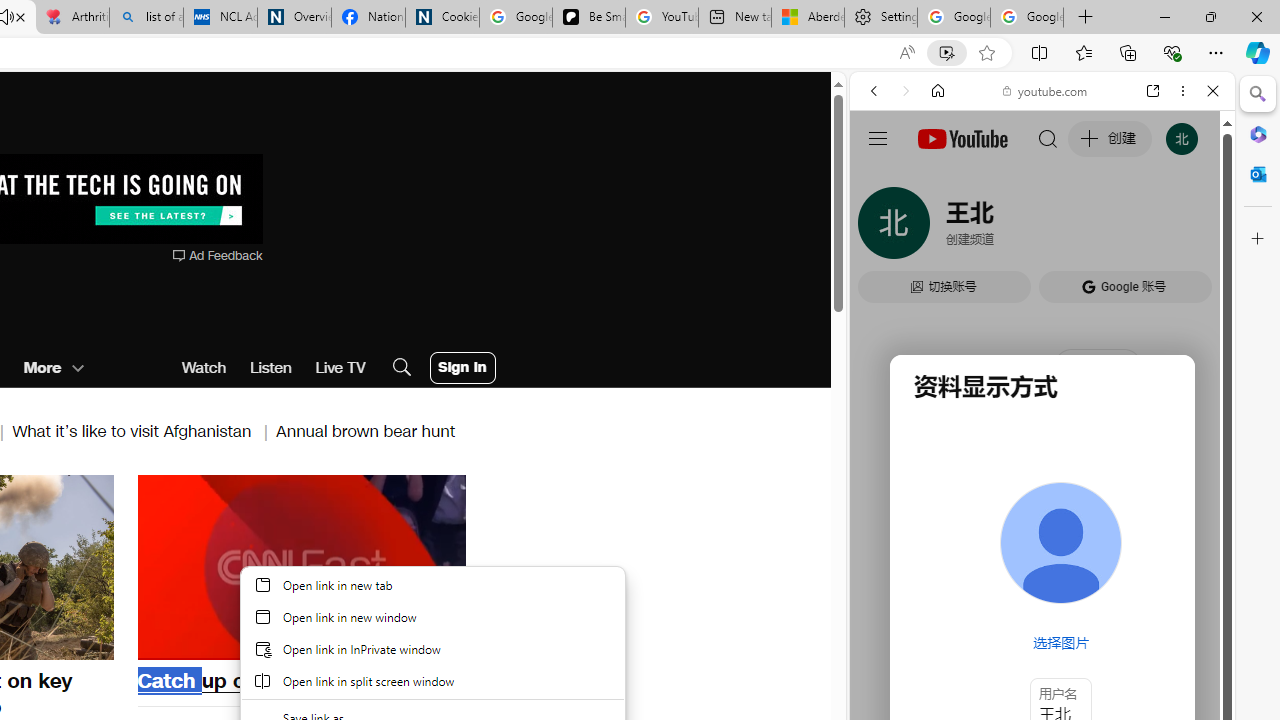 The height and width of the screenshot is (720, 1280). Describe the element at coordinates (301, 564) in the screenshot. I see `Pause` at that location.